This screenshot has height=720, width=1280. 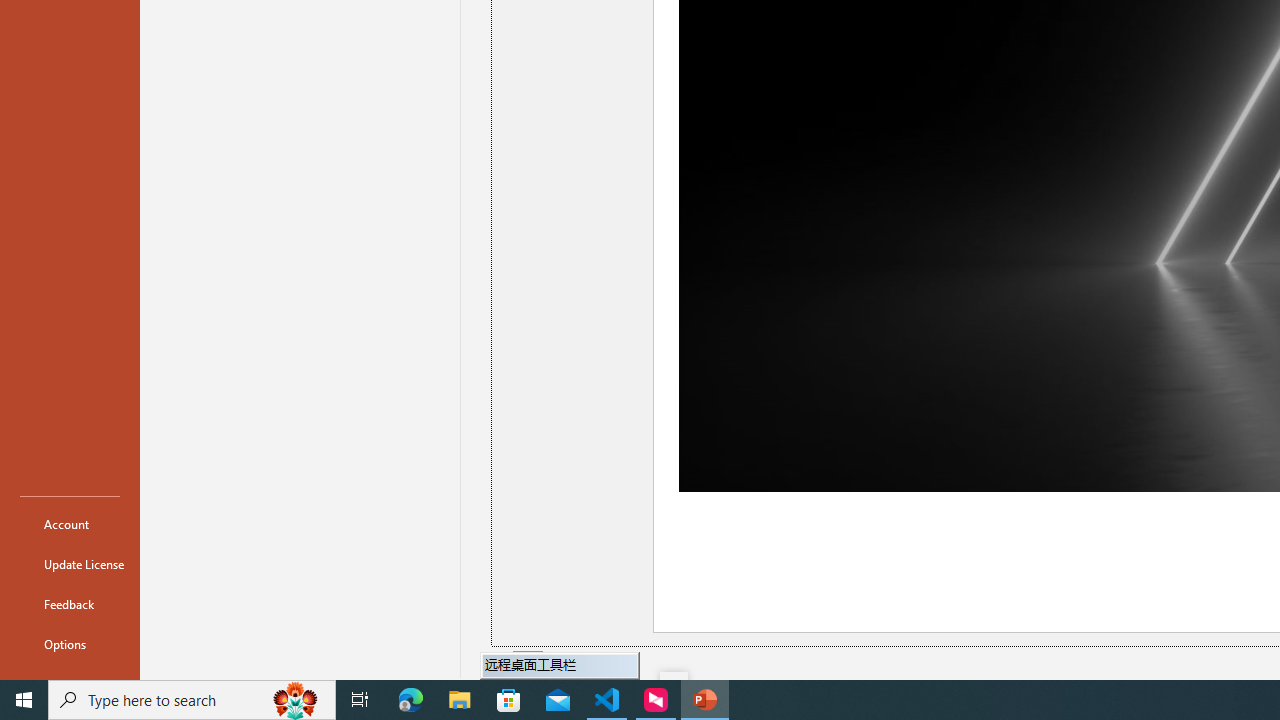 What do you see at coordinates (70, 524) in the screenshot?
I see `Account` at bounding box center [70, 524].